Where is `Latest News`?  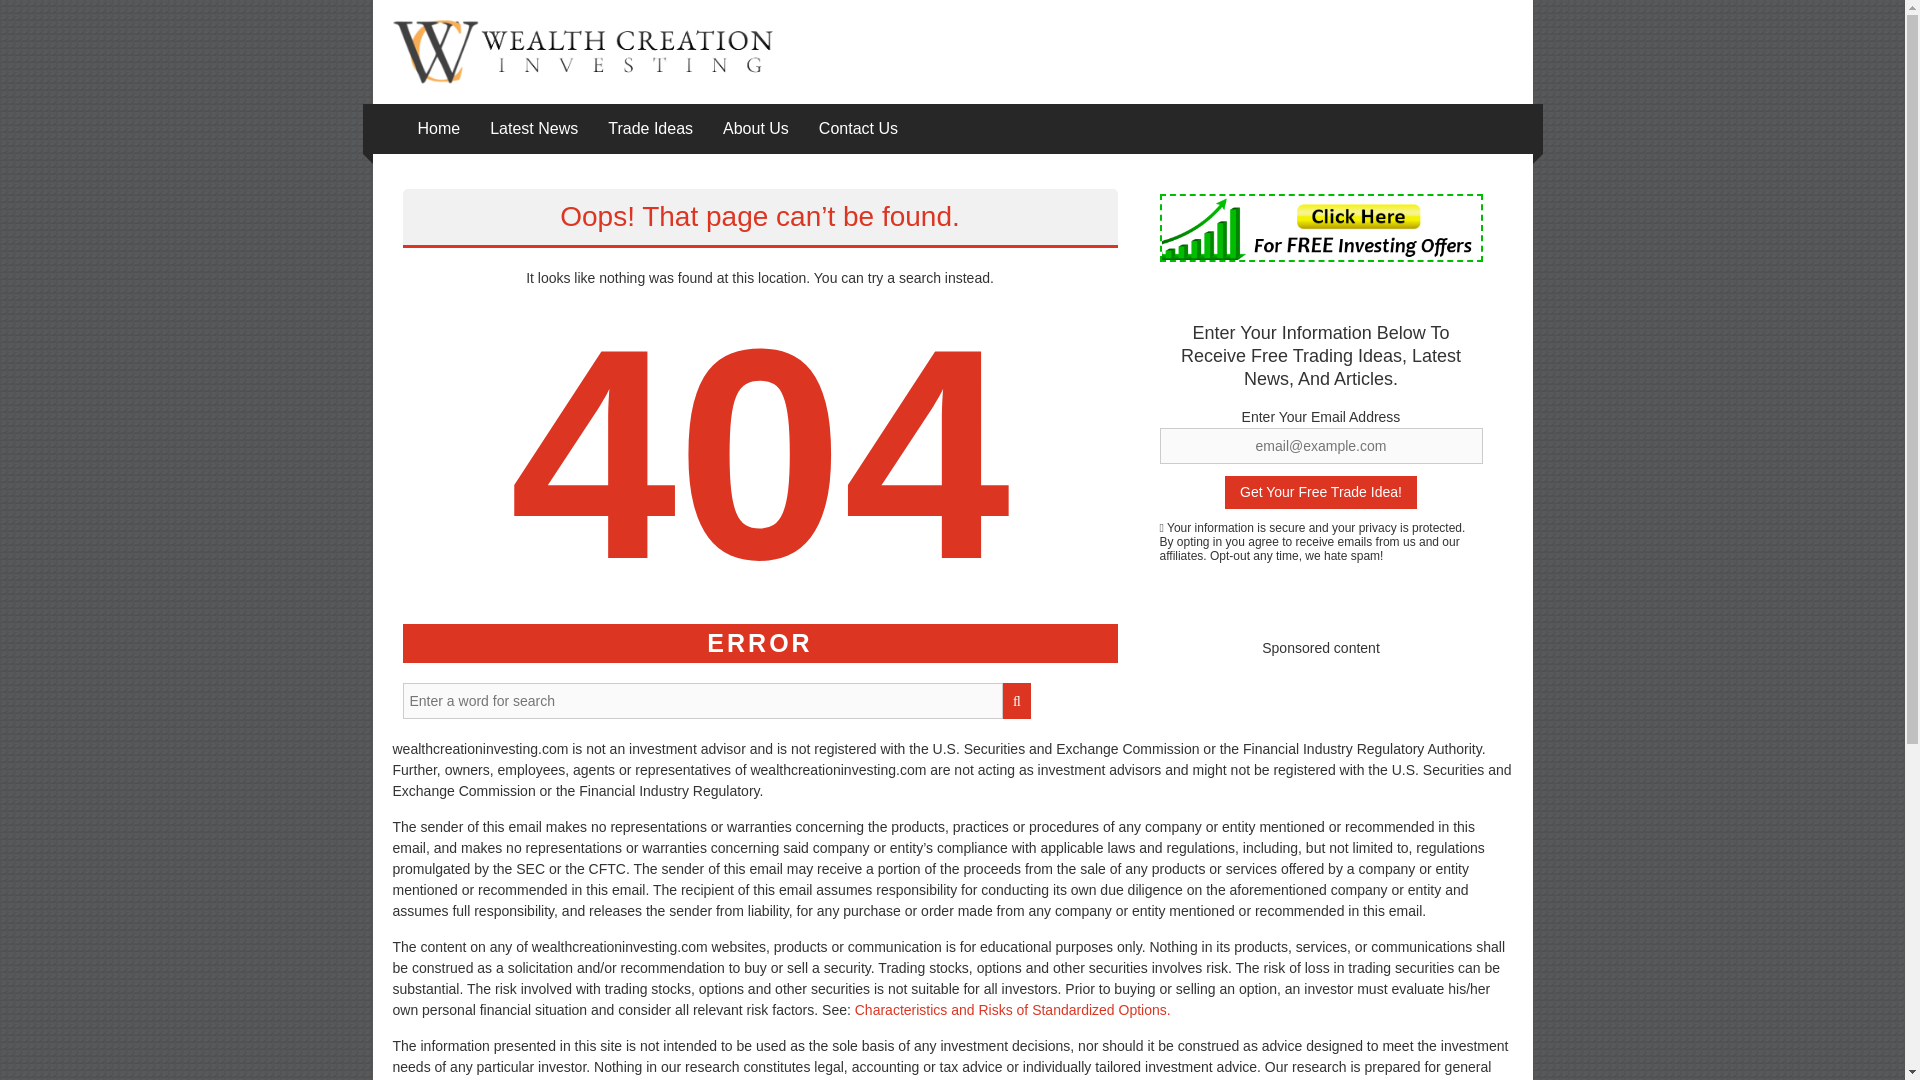
Latest News is located at coordinates (533, 128).